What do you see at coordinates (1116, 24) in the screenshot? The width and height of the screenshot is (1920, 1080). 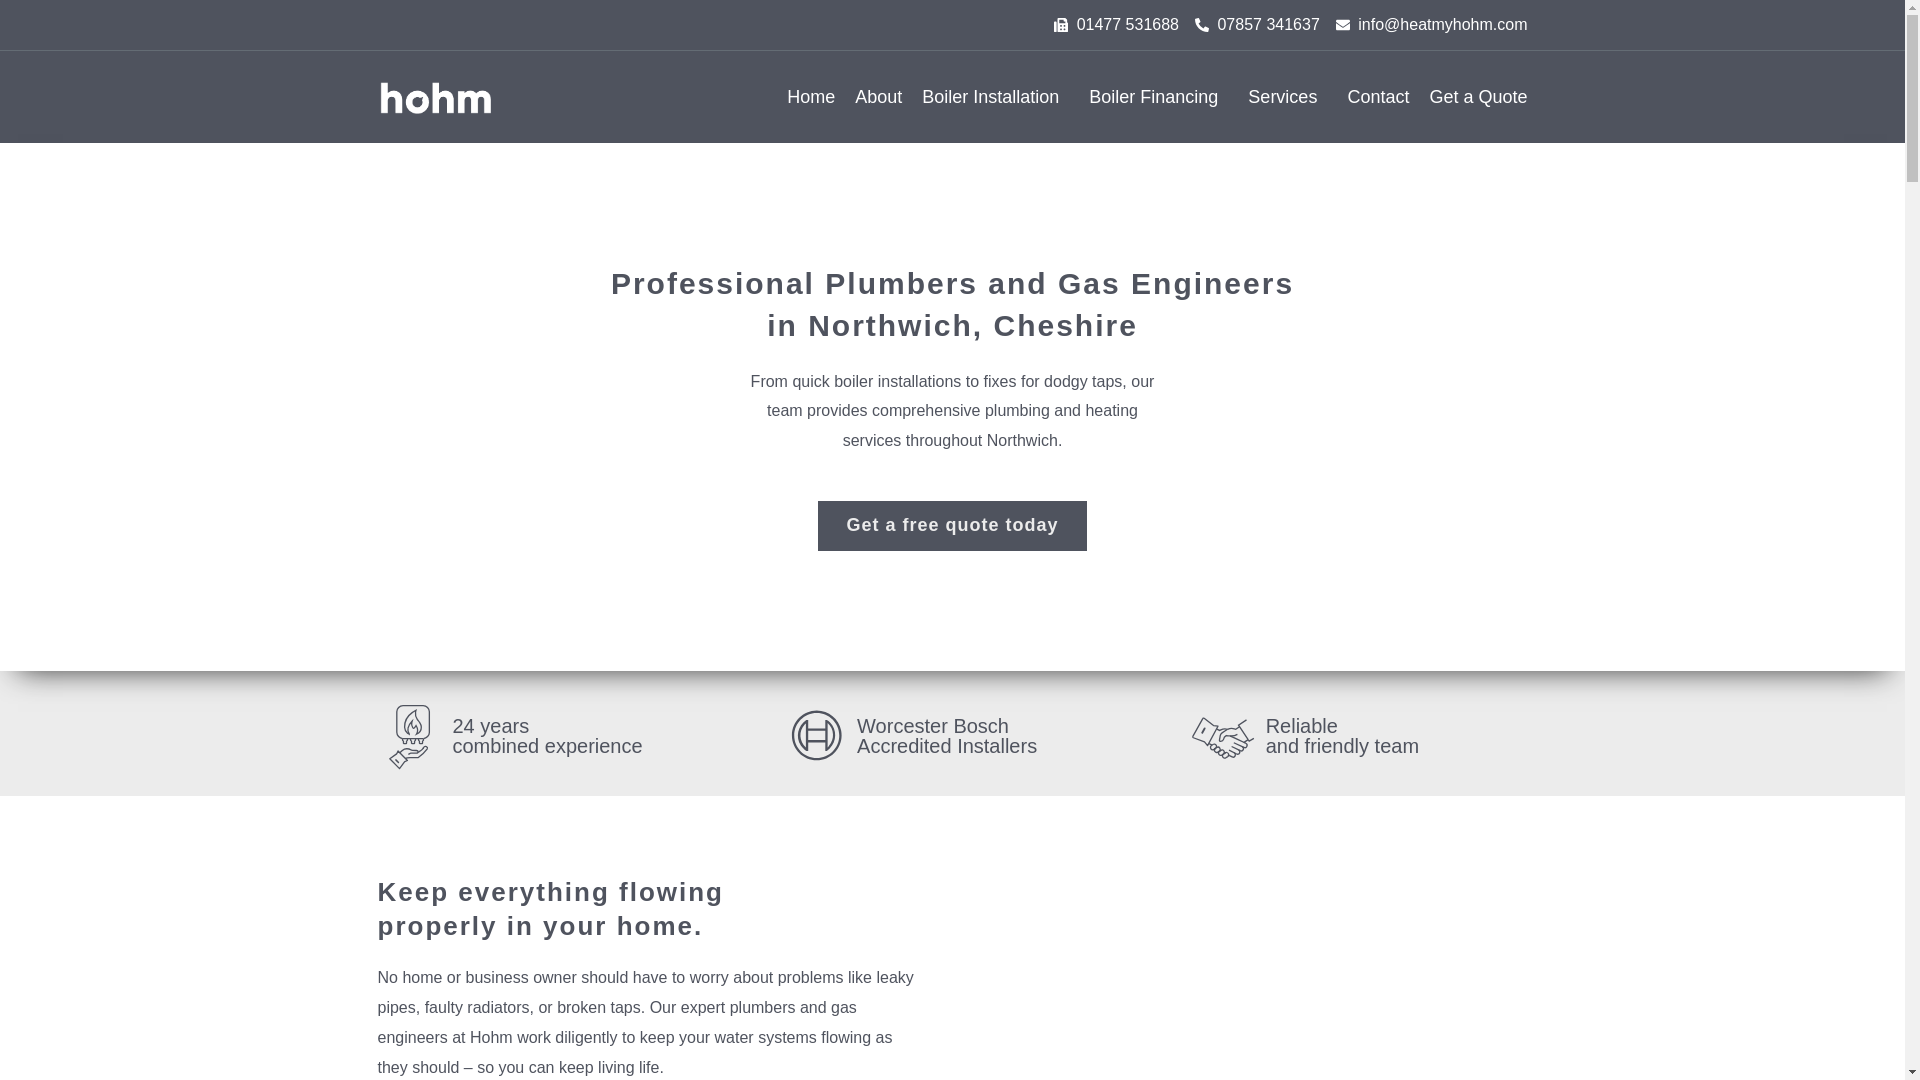 I see `01477 531688` at bounding box center [1116, 24].